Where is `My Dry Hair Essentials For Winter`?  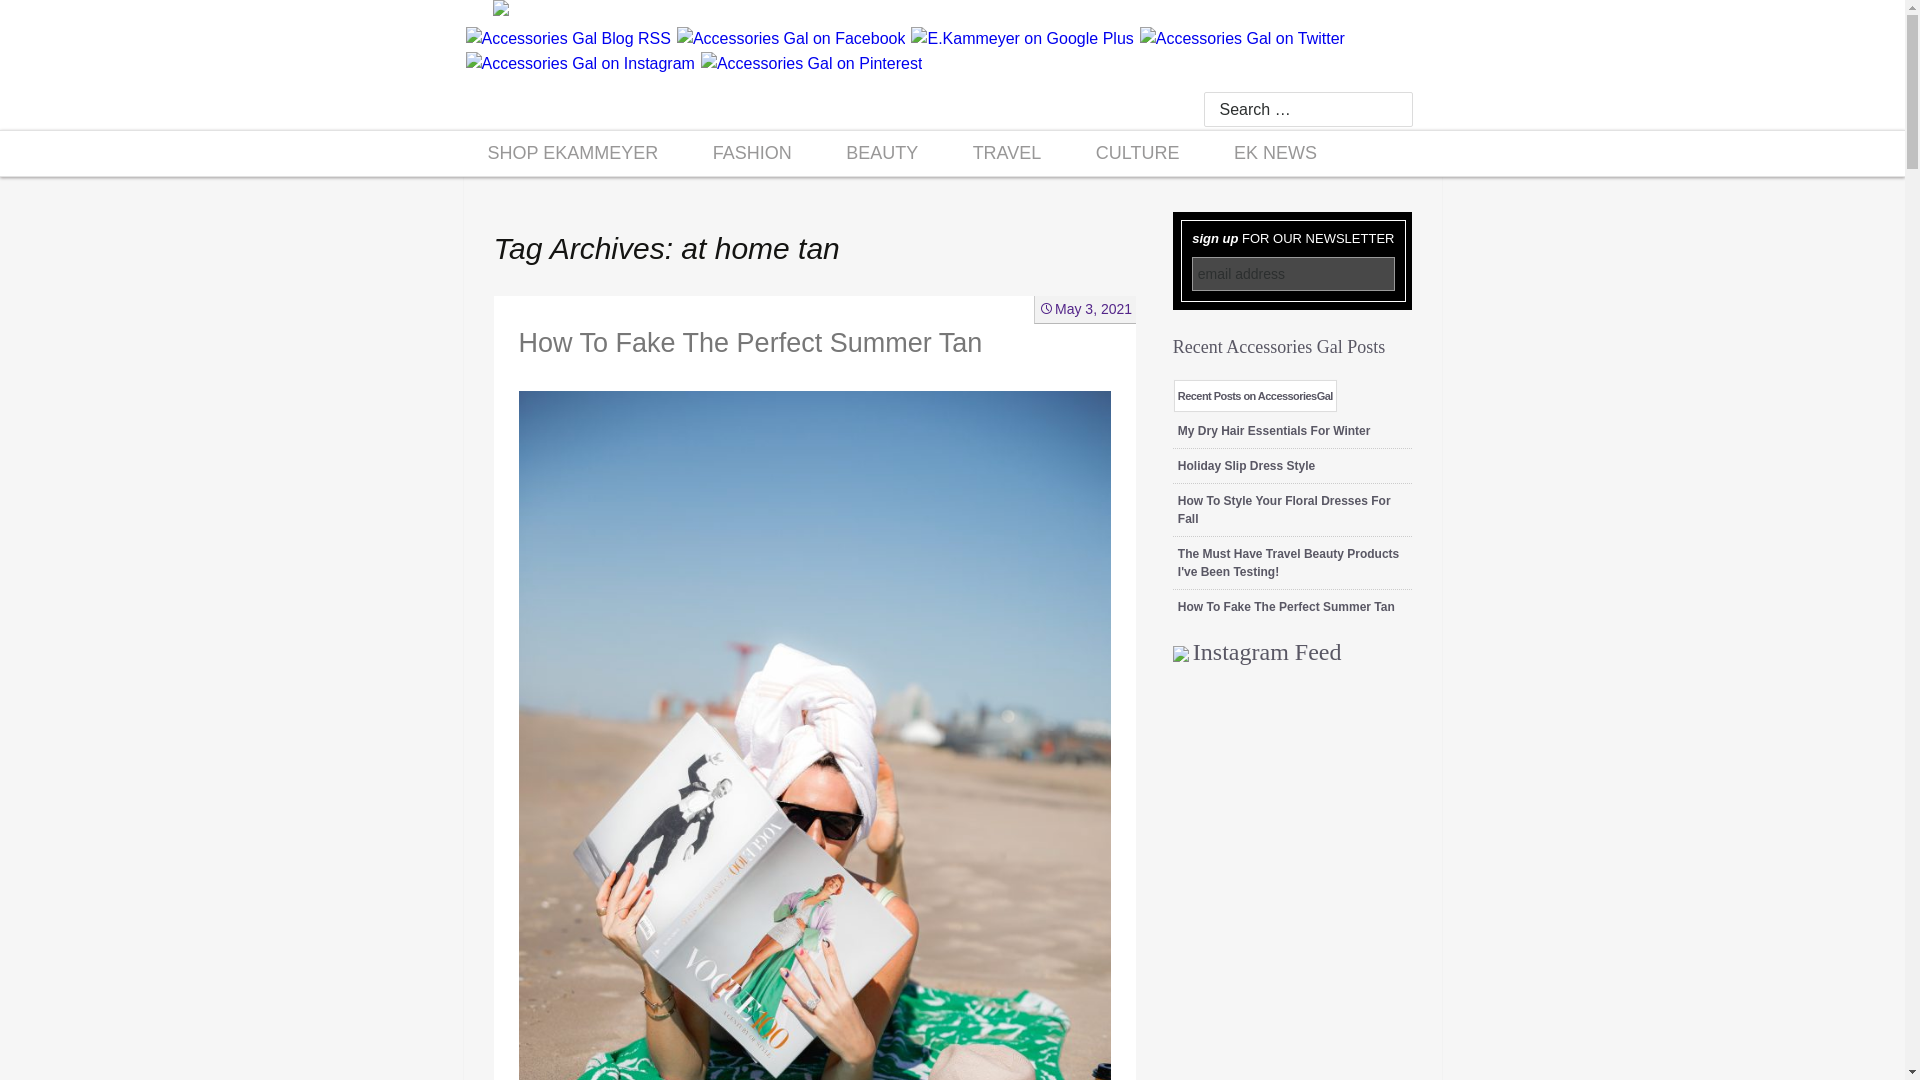 My Dry Hair Essentials For Winter is located at coordinates (1274, 431).